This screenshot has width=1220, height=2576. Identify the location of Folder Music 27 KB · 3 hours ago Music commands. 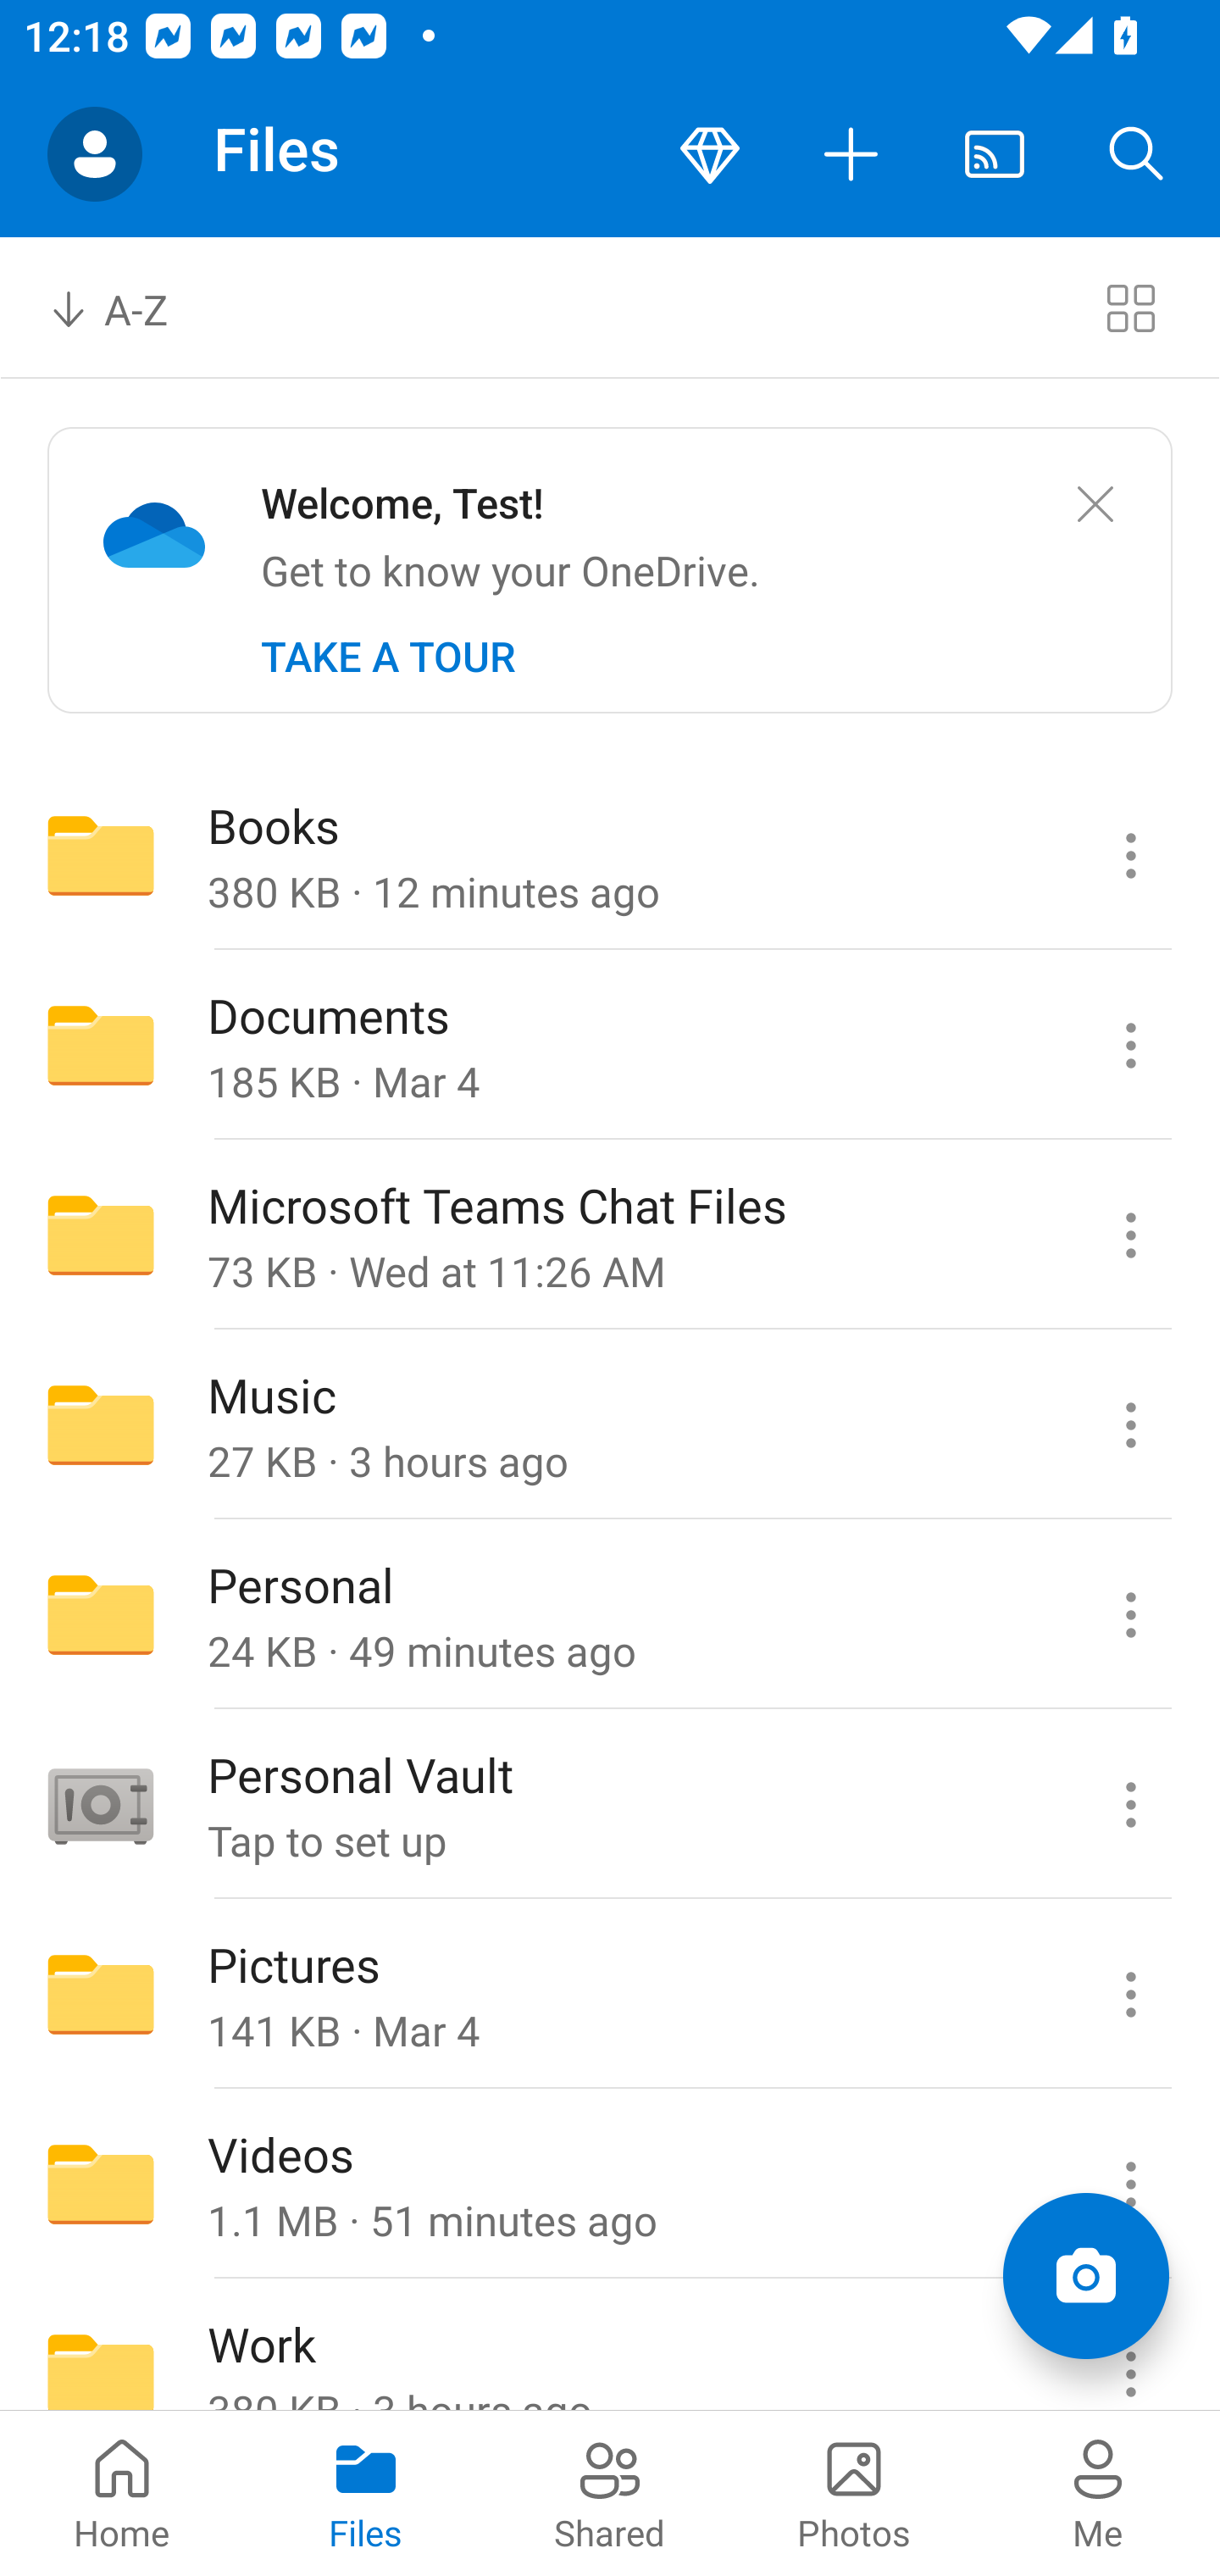
(610, 1424).